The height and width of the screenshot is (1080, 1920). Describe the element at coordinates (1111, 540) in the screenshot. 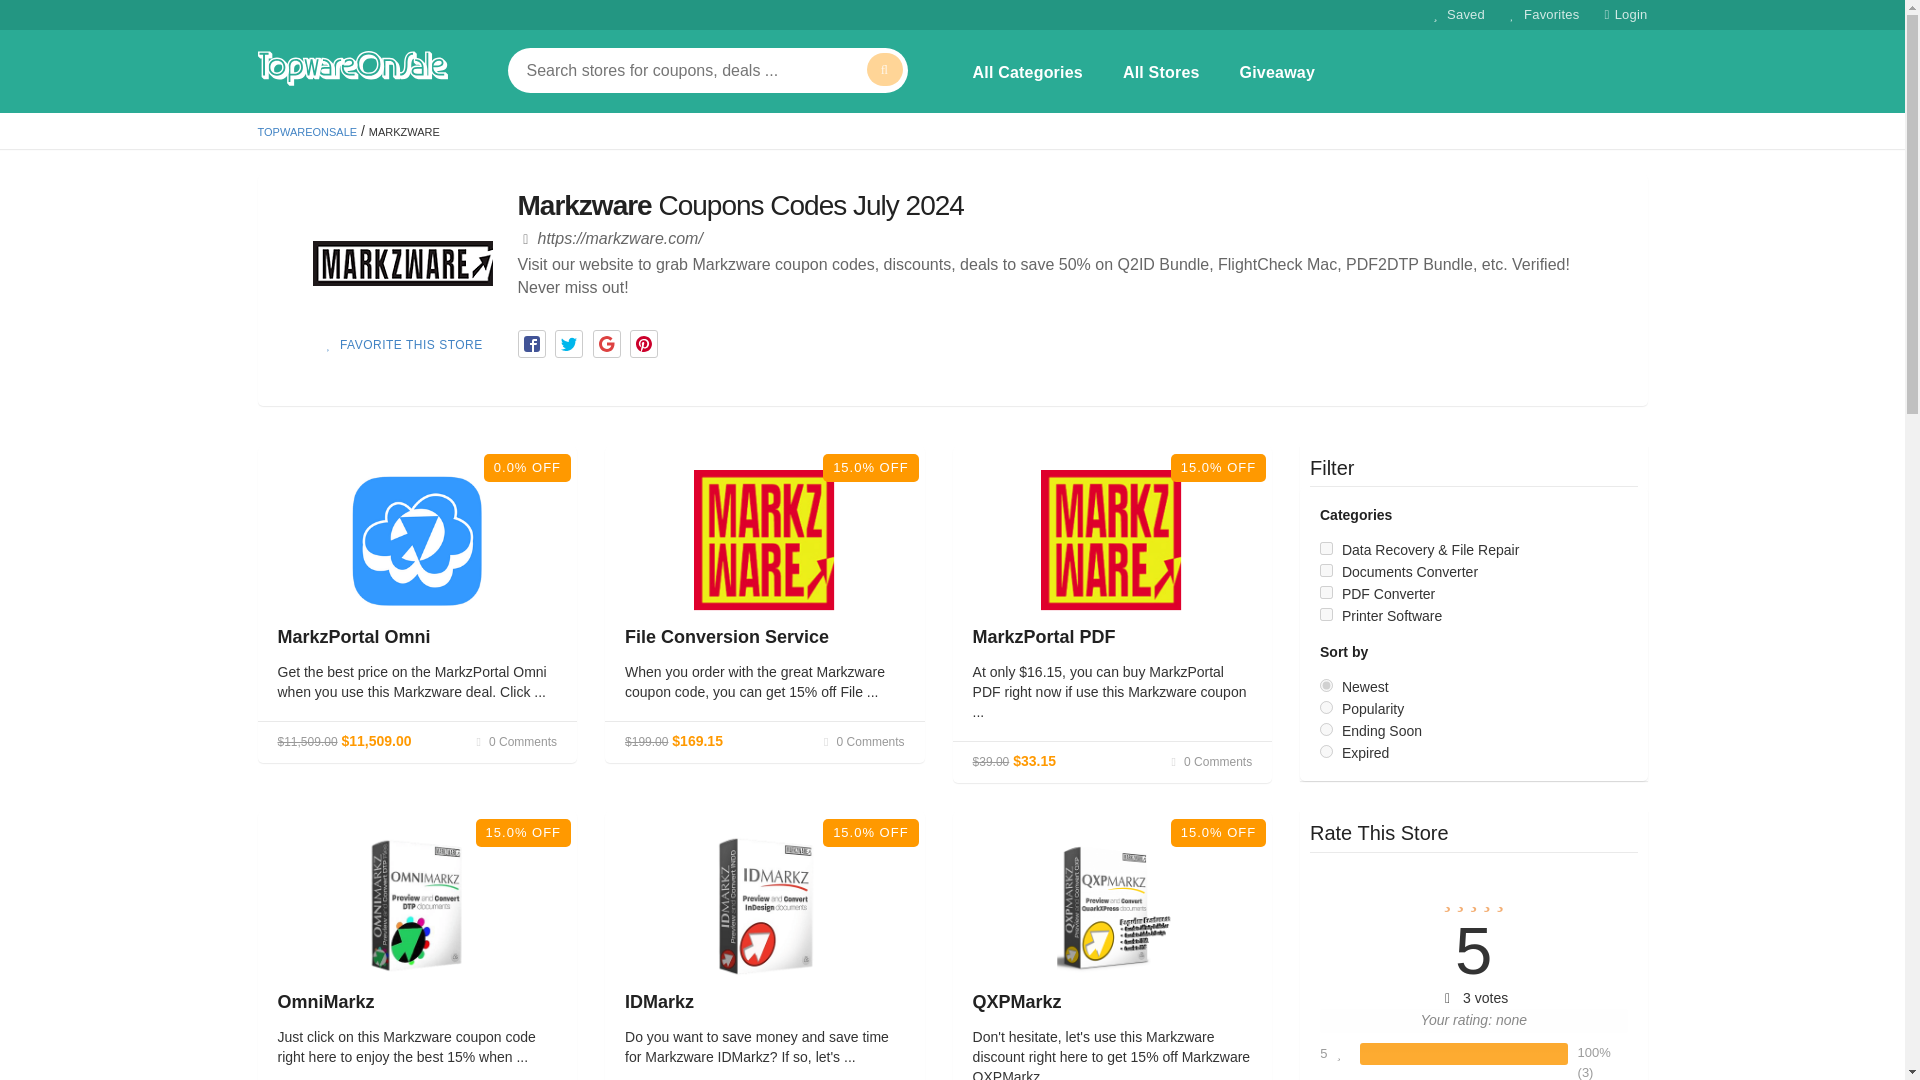

I see `markzware-coupon-codes` at that location.